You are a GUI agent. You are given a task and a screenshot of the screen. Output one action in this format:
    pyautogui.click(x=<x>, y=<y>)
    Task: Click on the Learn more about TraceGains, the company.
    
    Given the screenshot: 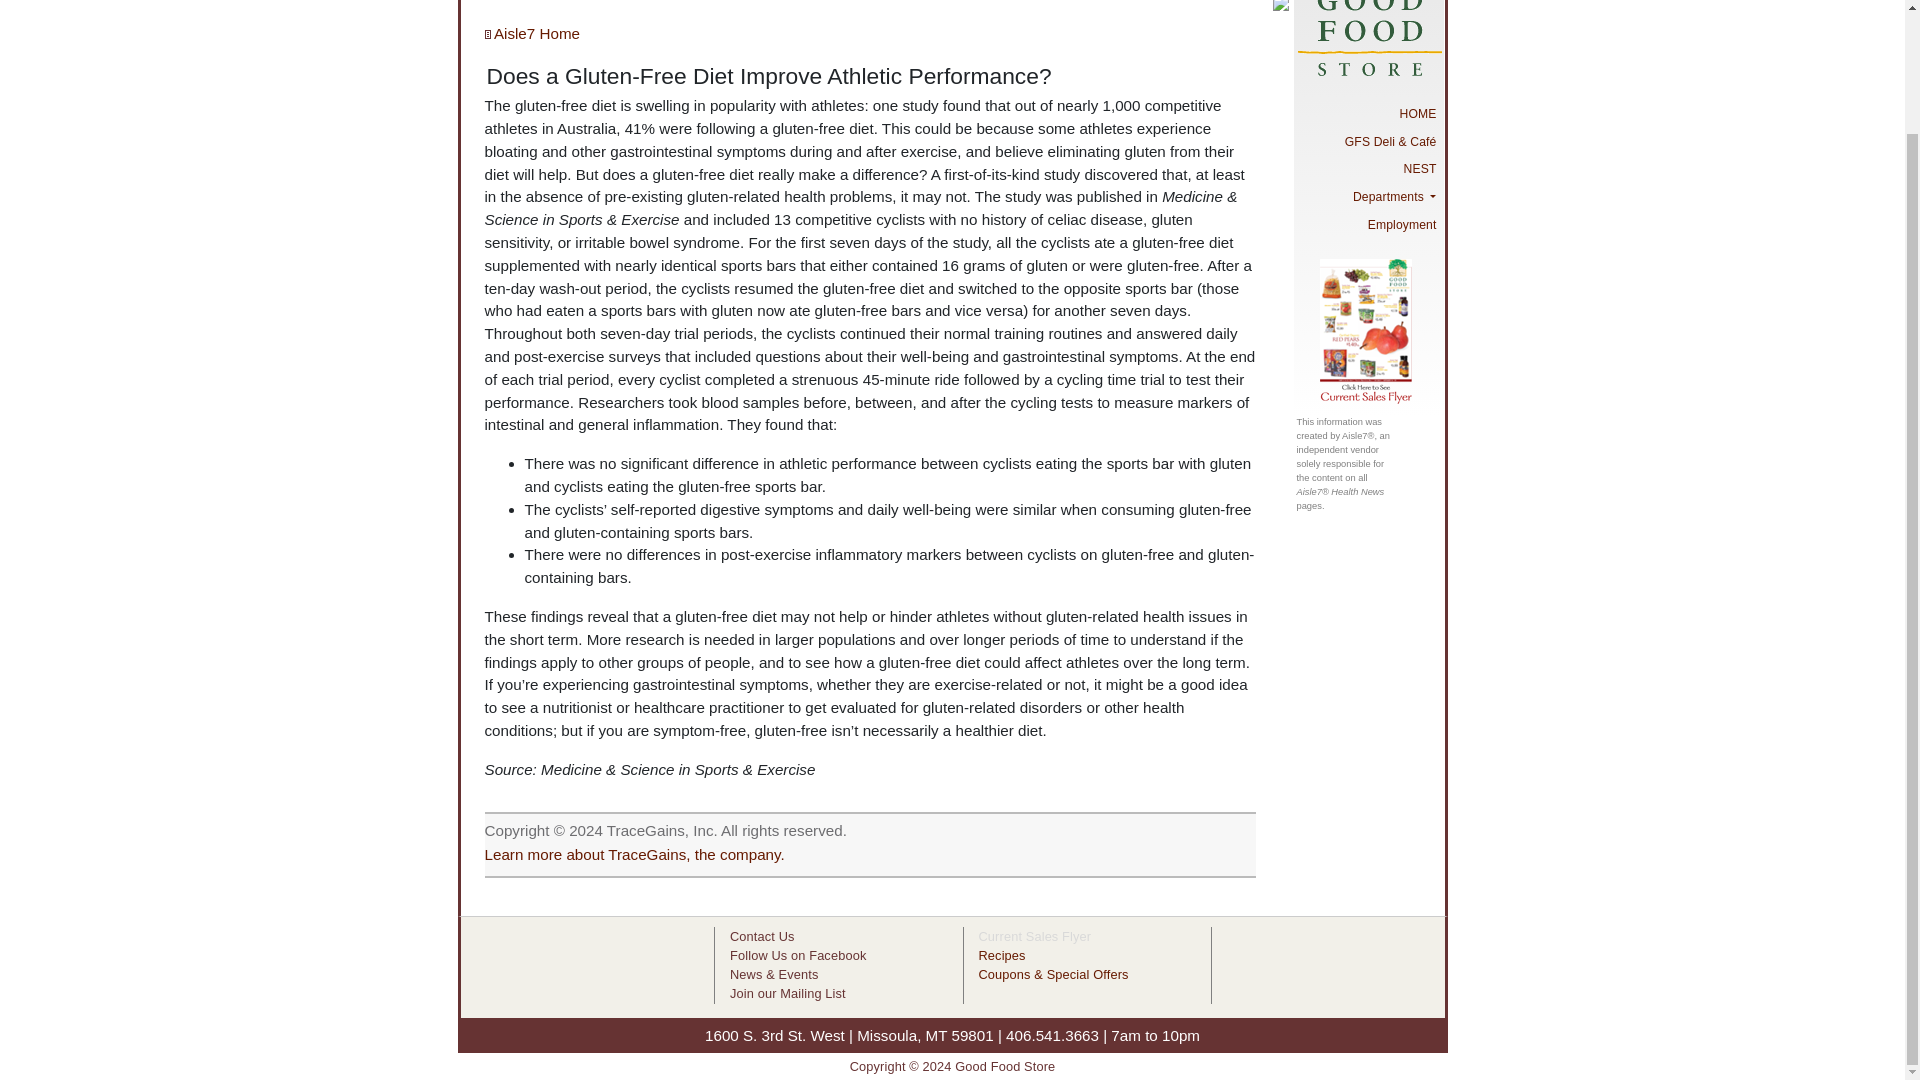 What is the action you would take?
    pyautogui.click(x=633, y=854)
    